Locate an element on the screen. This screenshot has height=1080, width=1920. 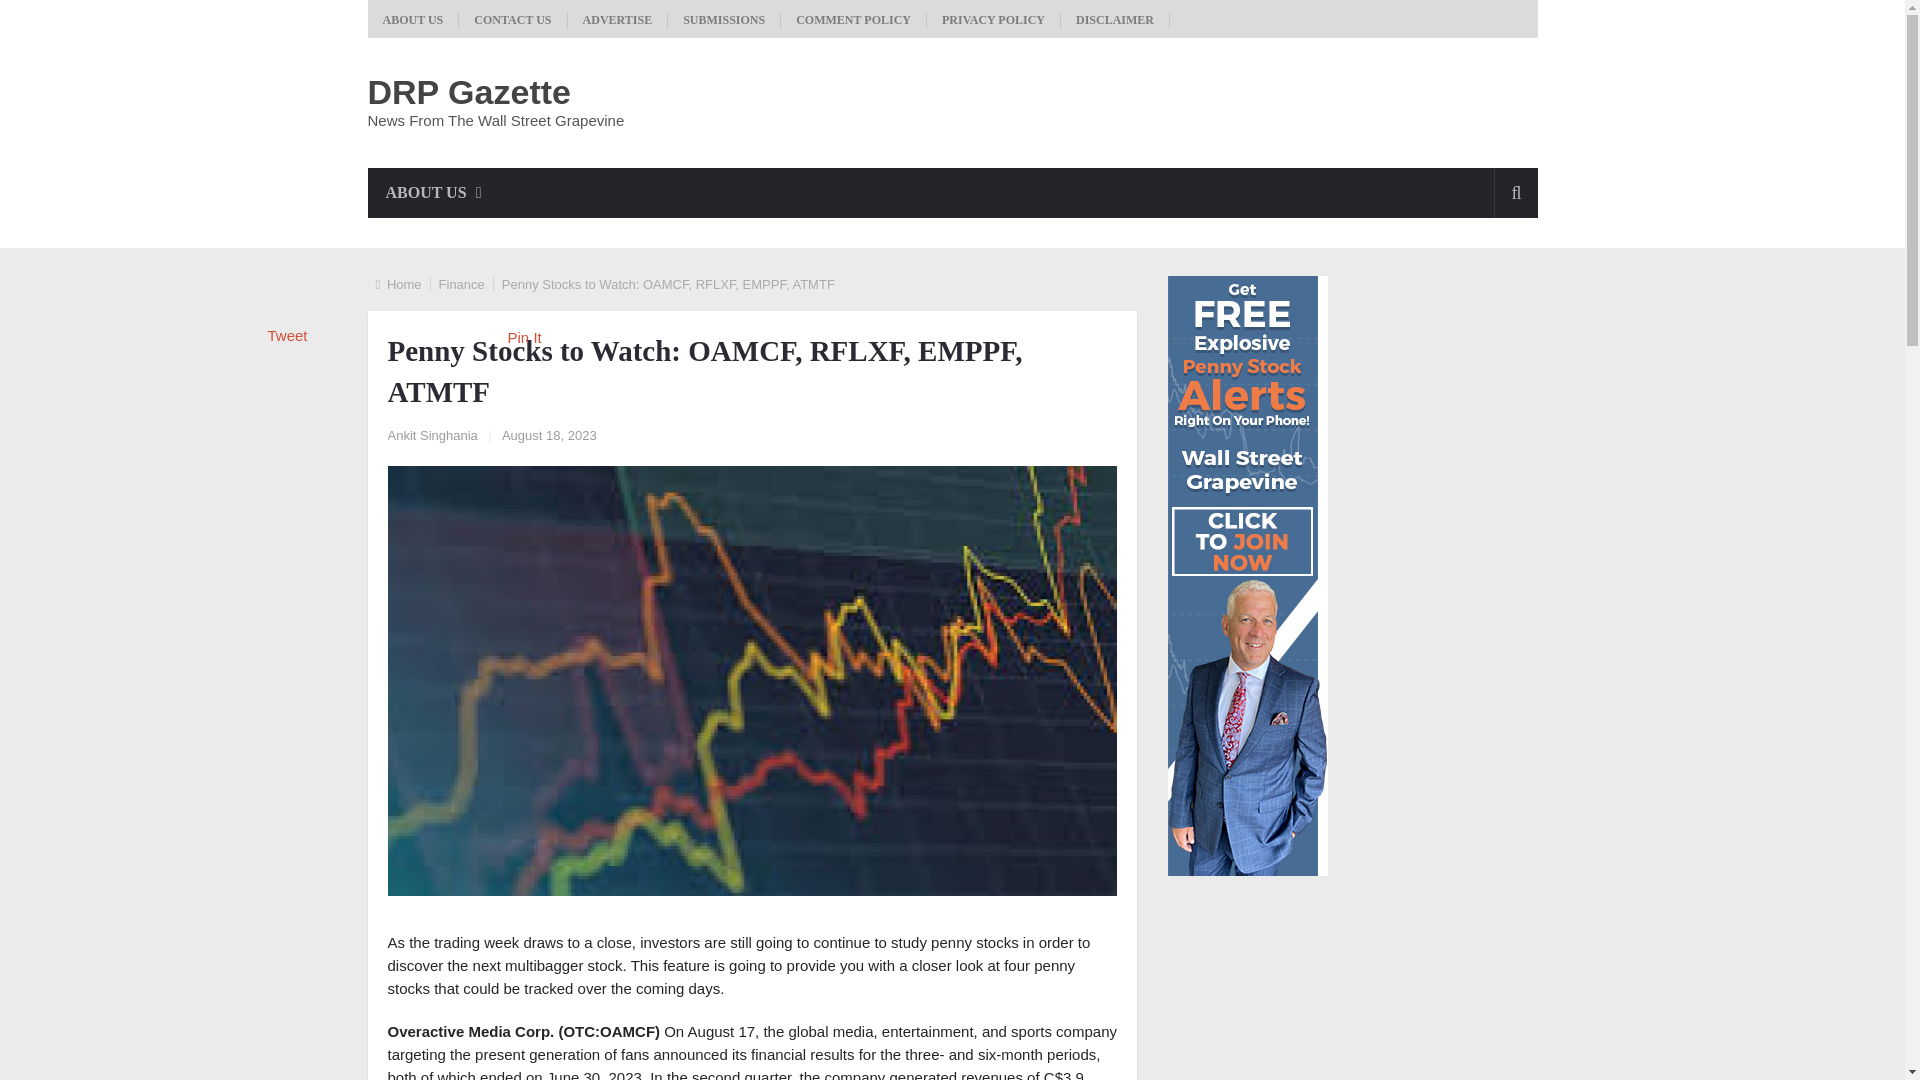
Tweet is located at coordinates (288, 336).